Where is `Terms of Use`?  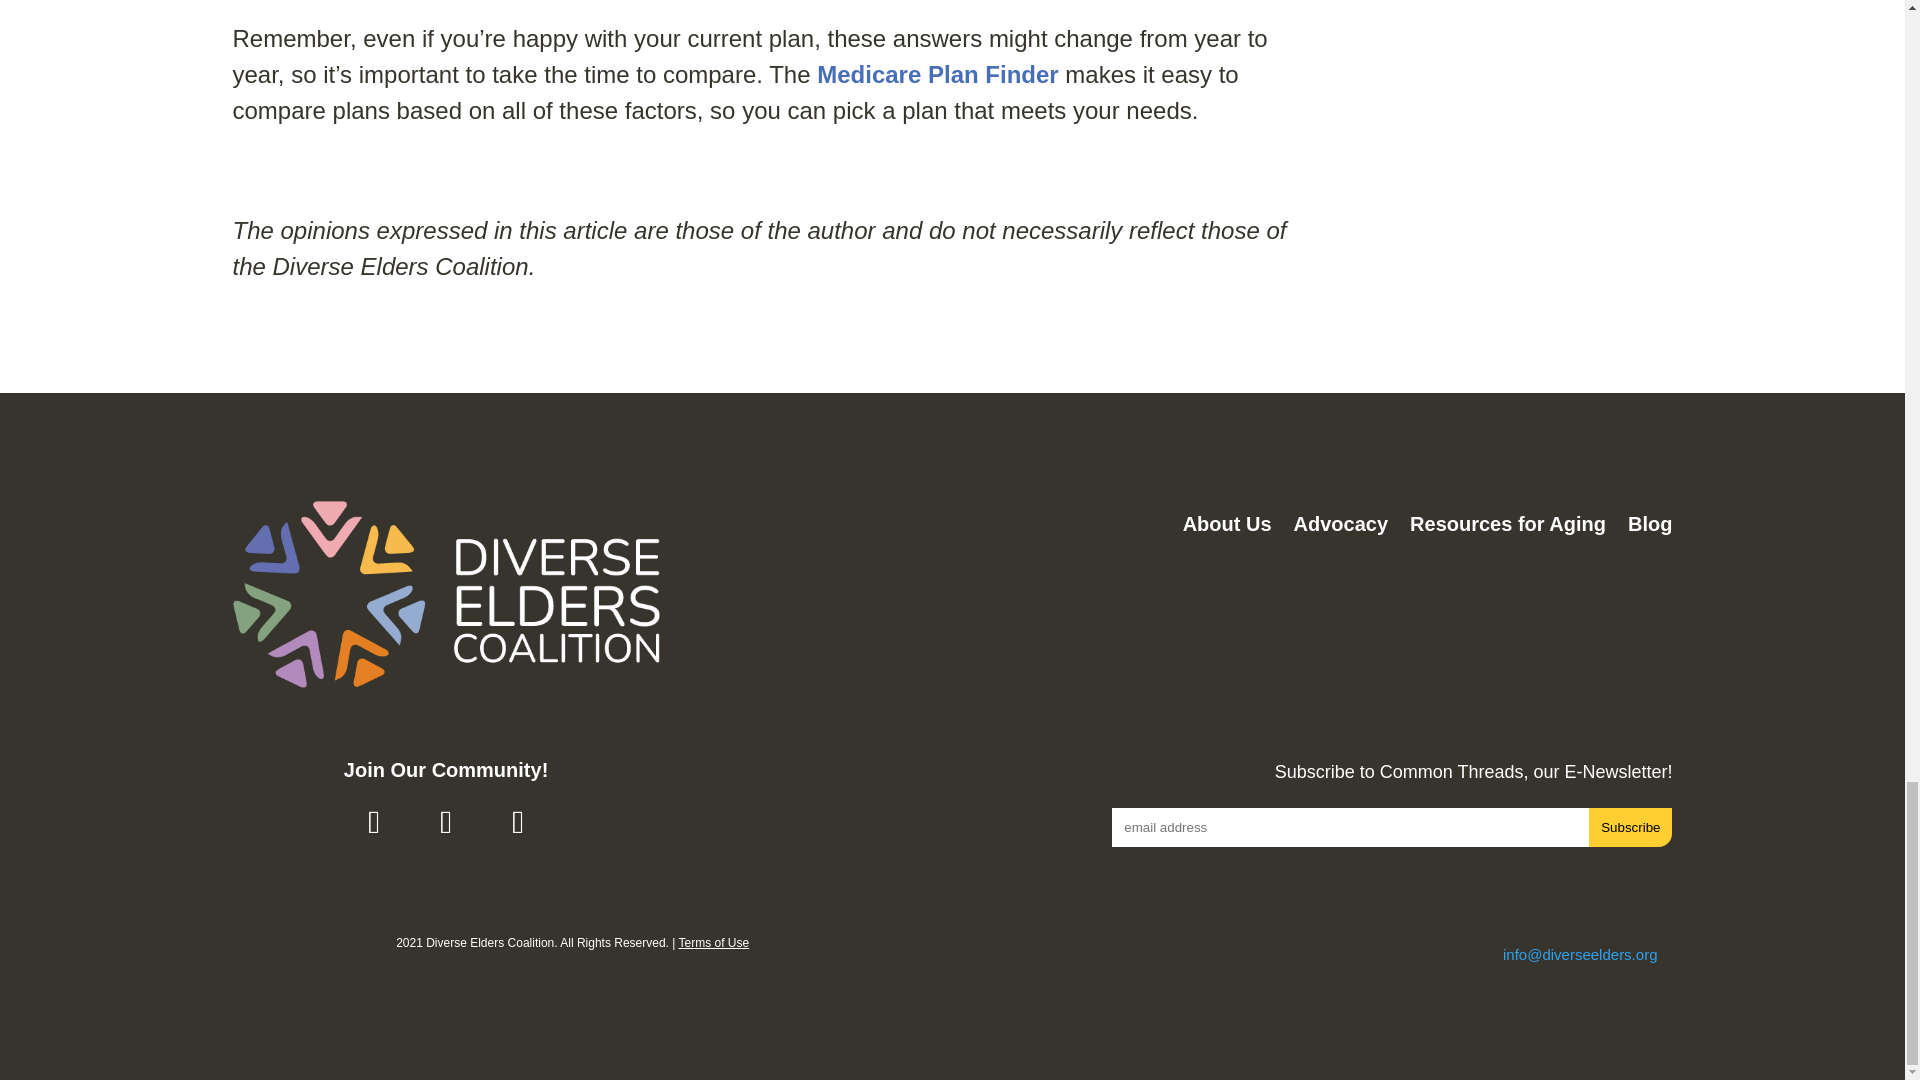 Terms of Use is located at coordinates (714, 943).